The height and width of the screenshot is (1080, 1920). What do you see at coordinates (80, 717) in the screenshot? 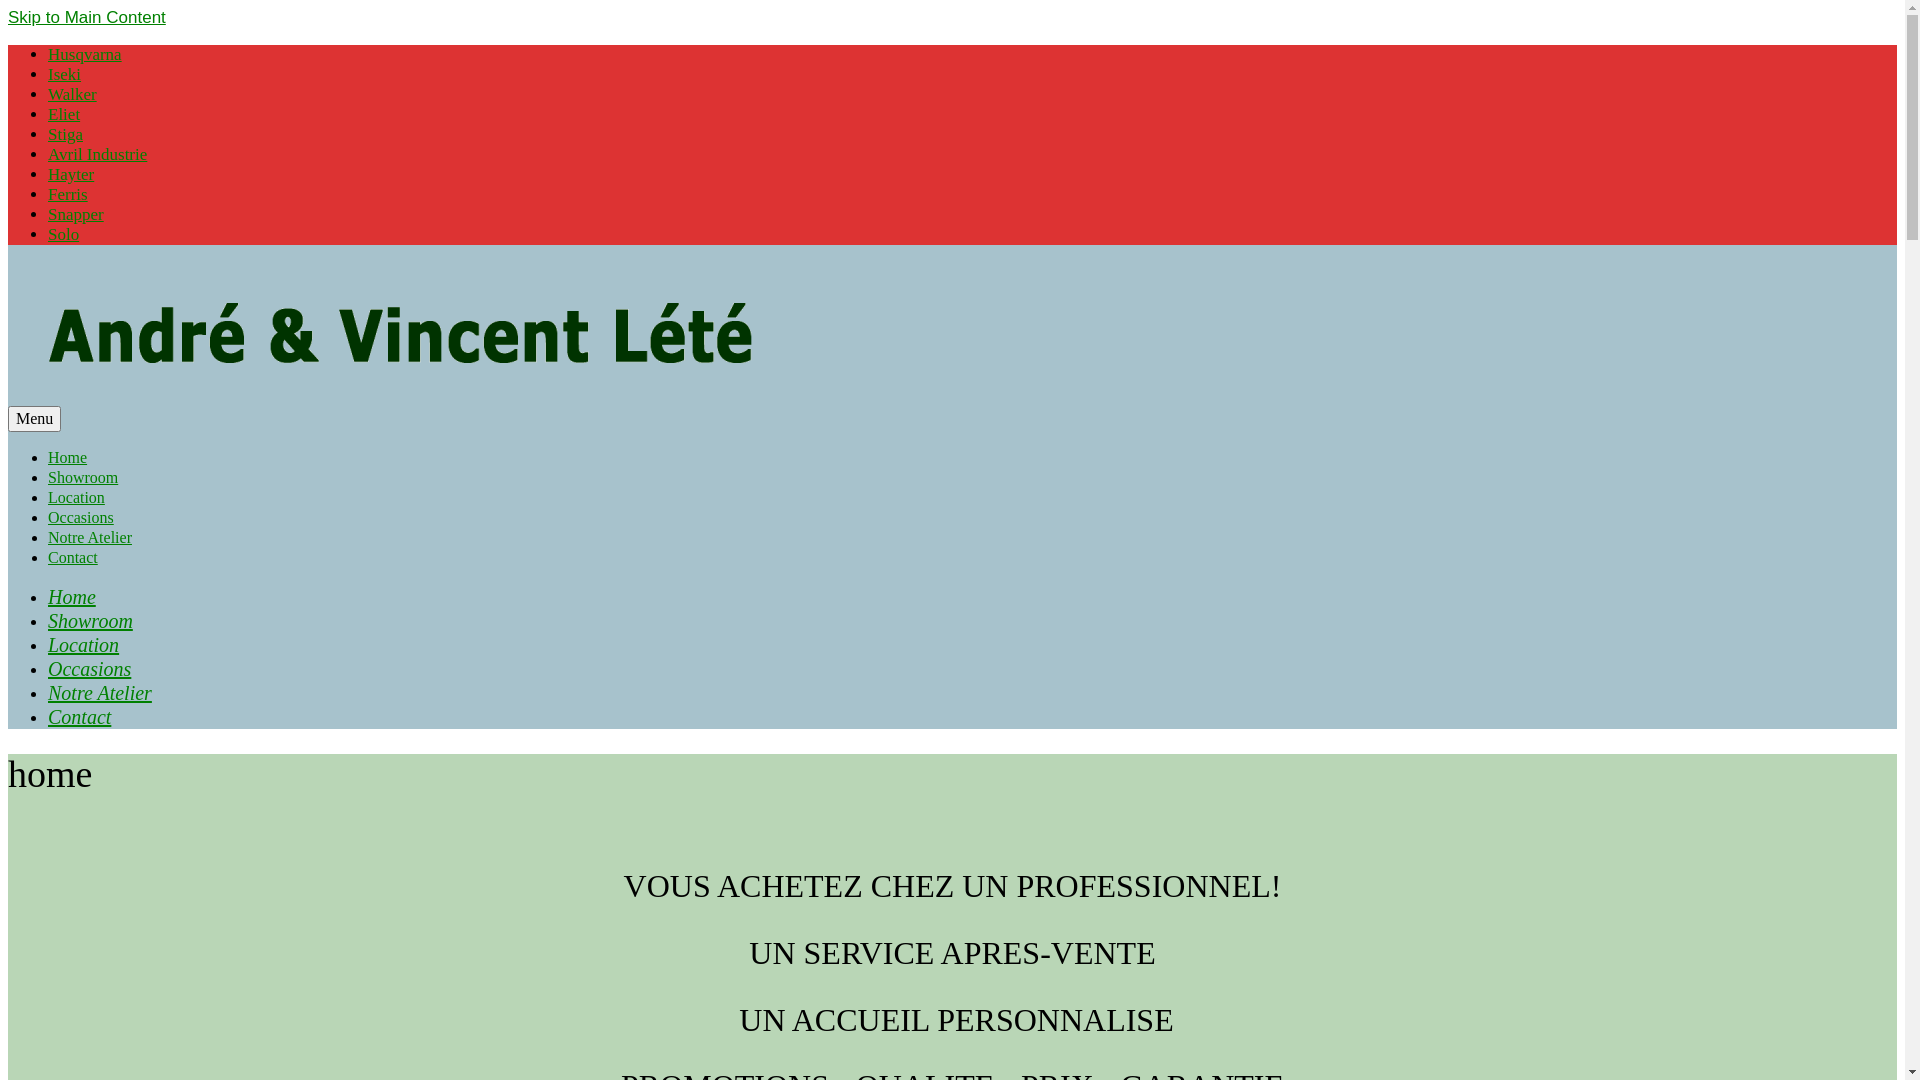
I see `Contact` at bounding box center [80, 717].